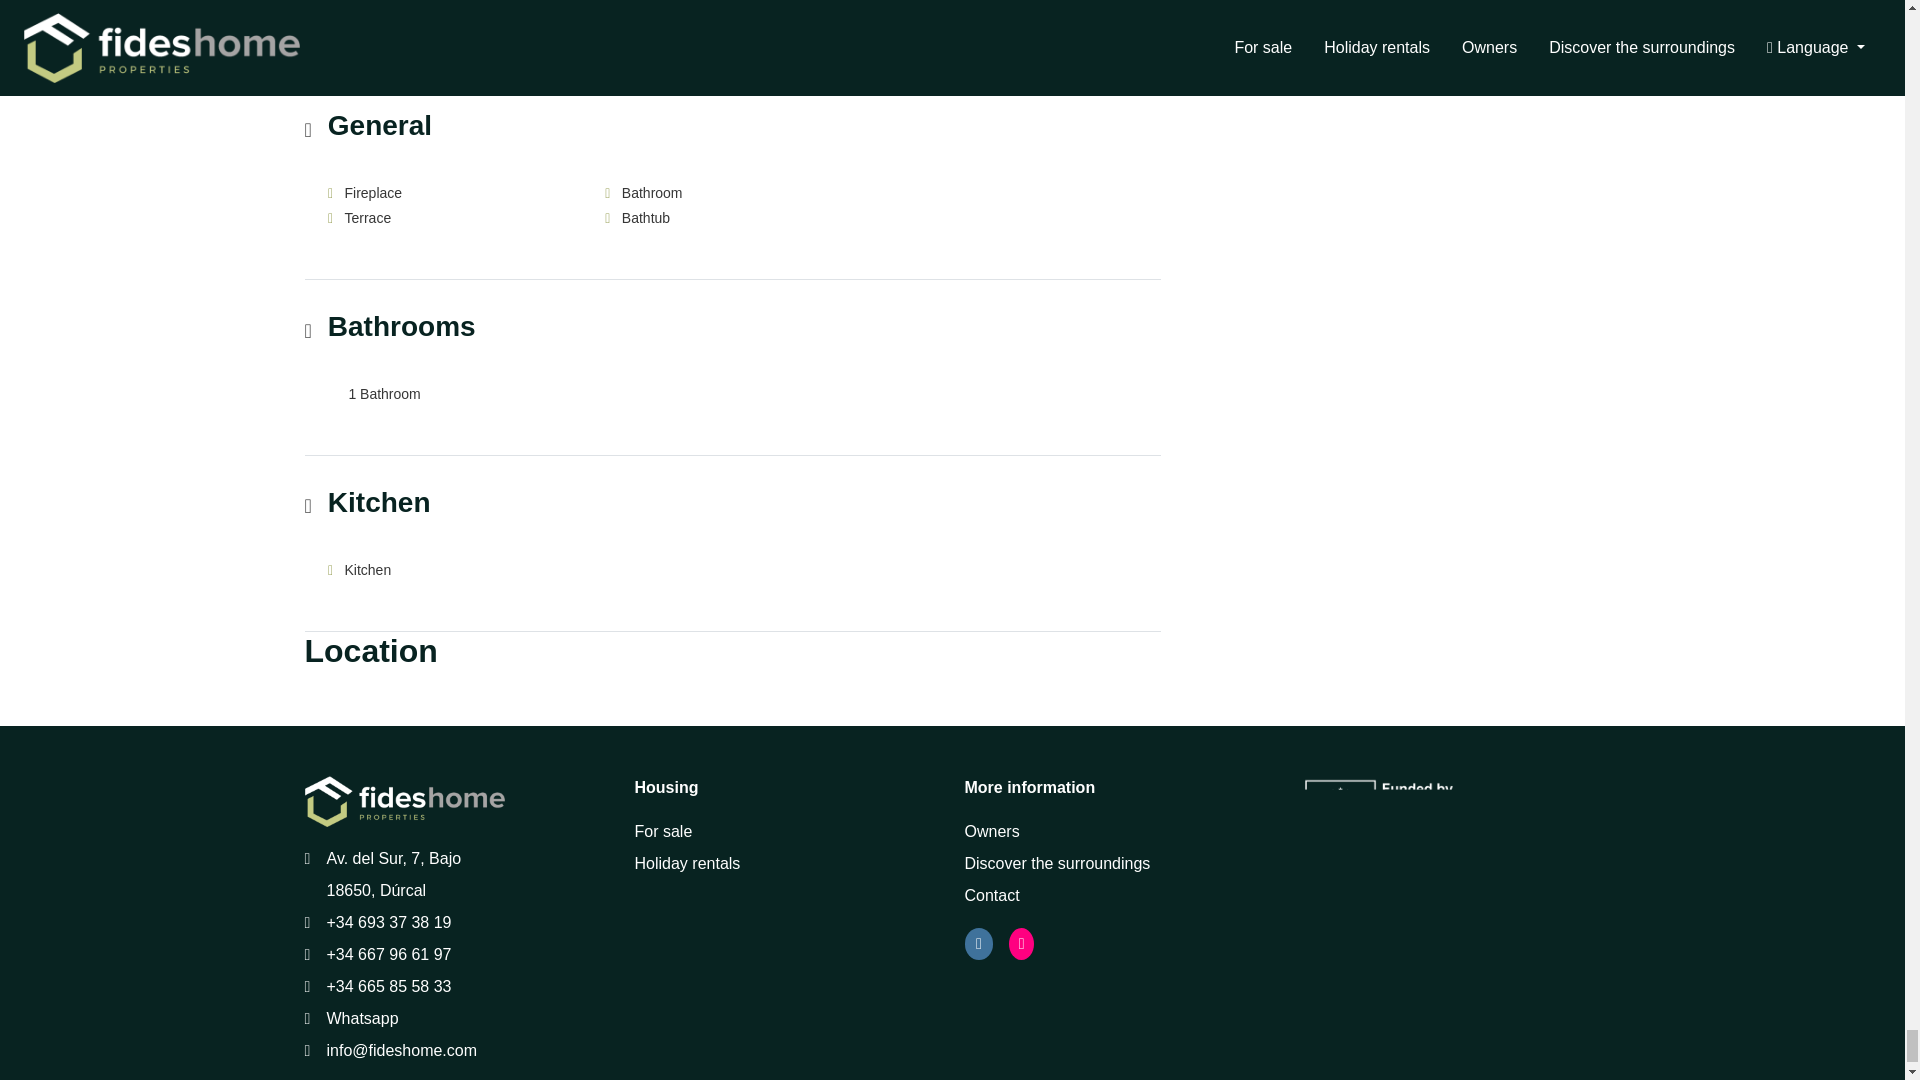 This screenshot has height=1080, width=1920. What do you see at coordinates (991, 894) in the screenshot?
I see `Contact` at bounding box center [991, 894].